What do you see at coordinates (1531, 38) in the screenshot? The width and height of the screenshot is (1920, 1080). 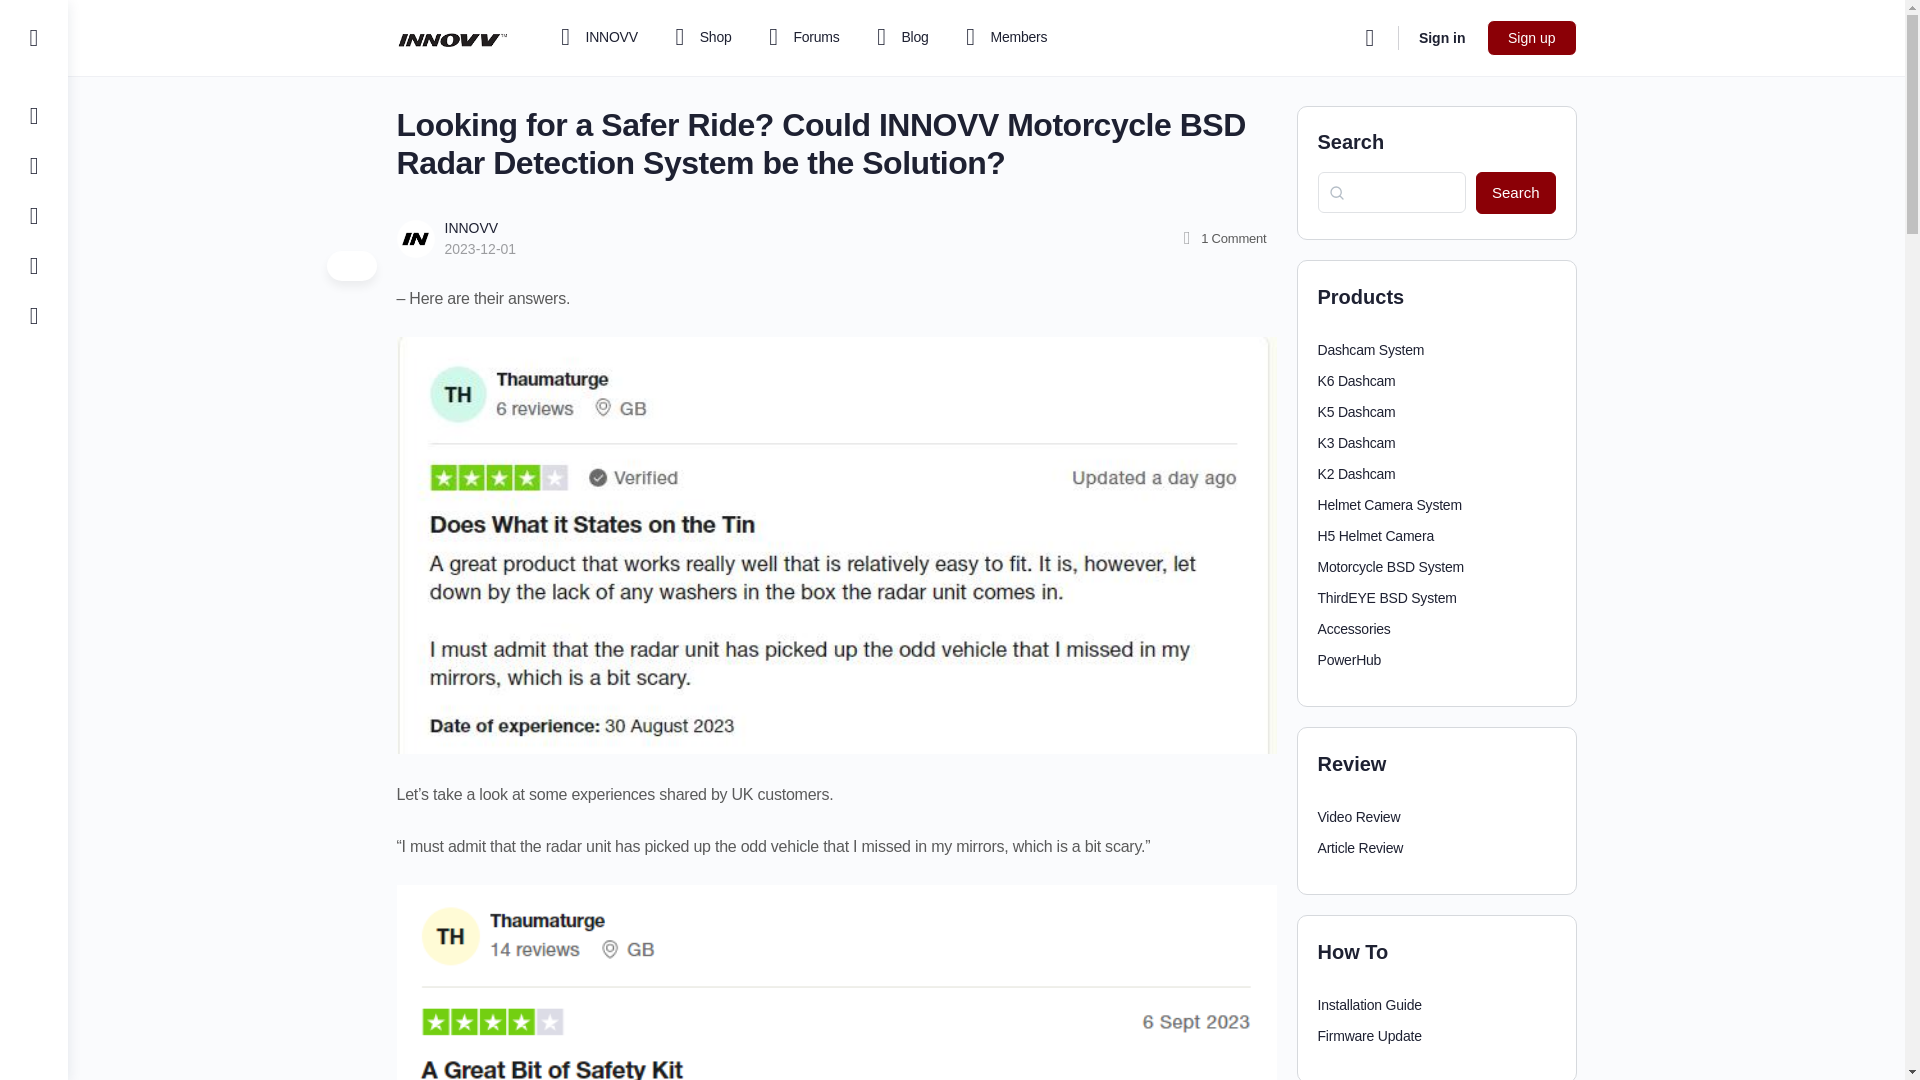 I see `Sign up` at bounding box center [1531, 38].